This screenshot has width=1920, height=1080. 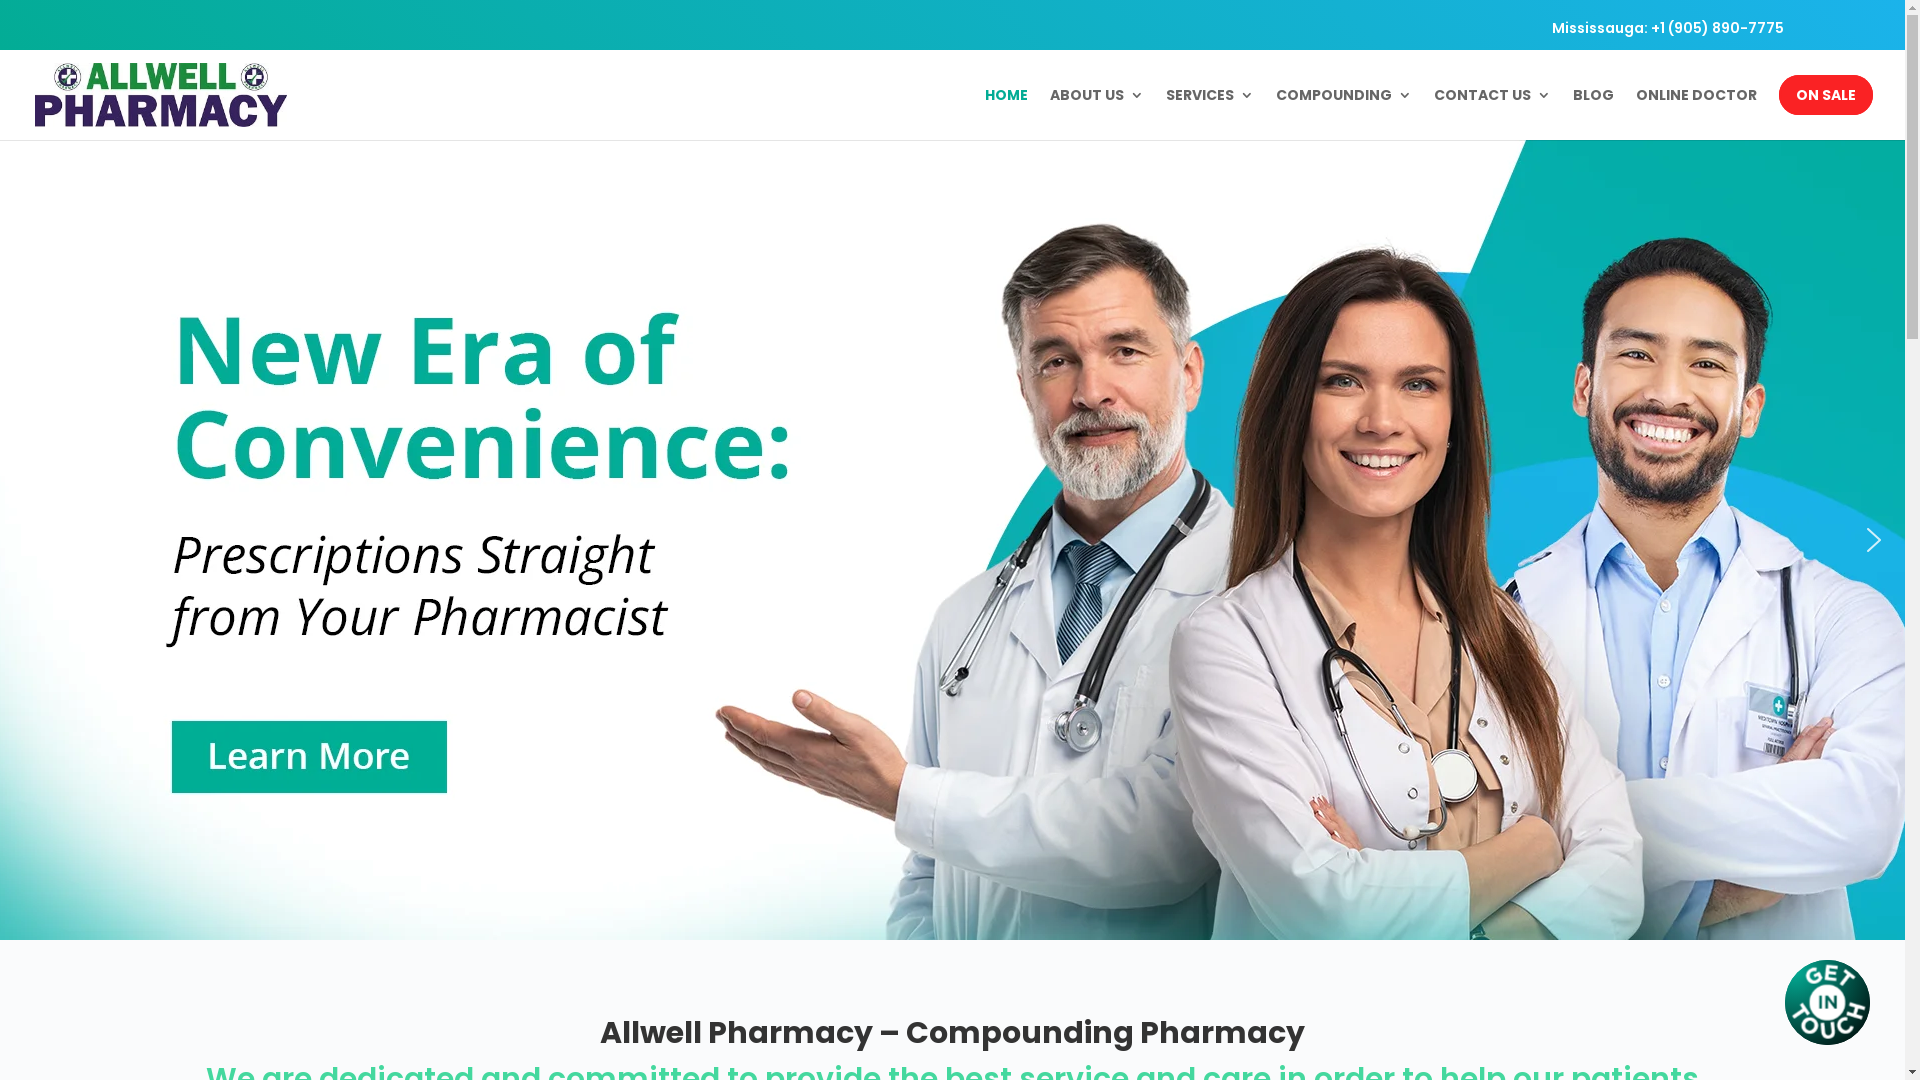 What do you see at coordinates (1492, 114) in the screenshot?
I see `CONTACT US` at bounding box center [1492, 114].